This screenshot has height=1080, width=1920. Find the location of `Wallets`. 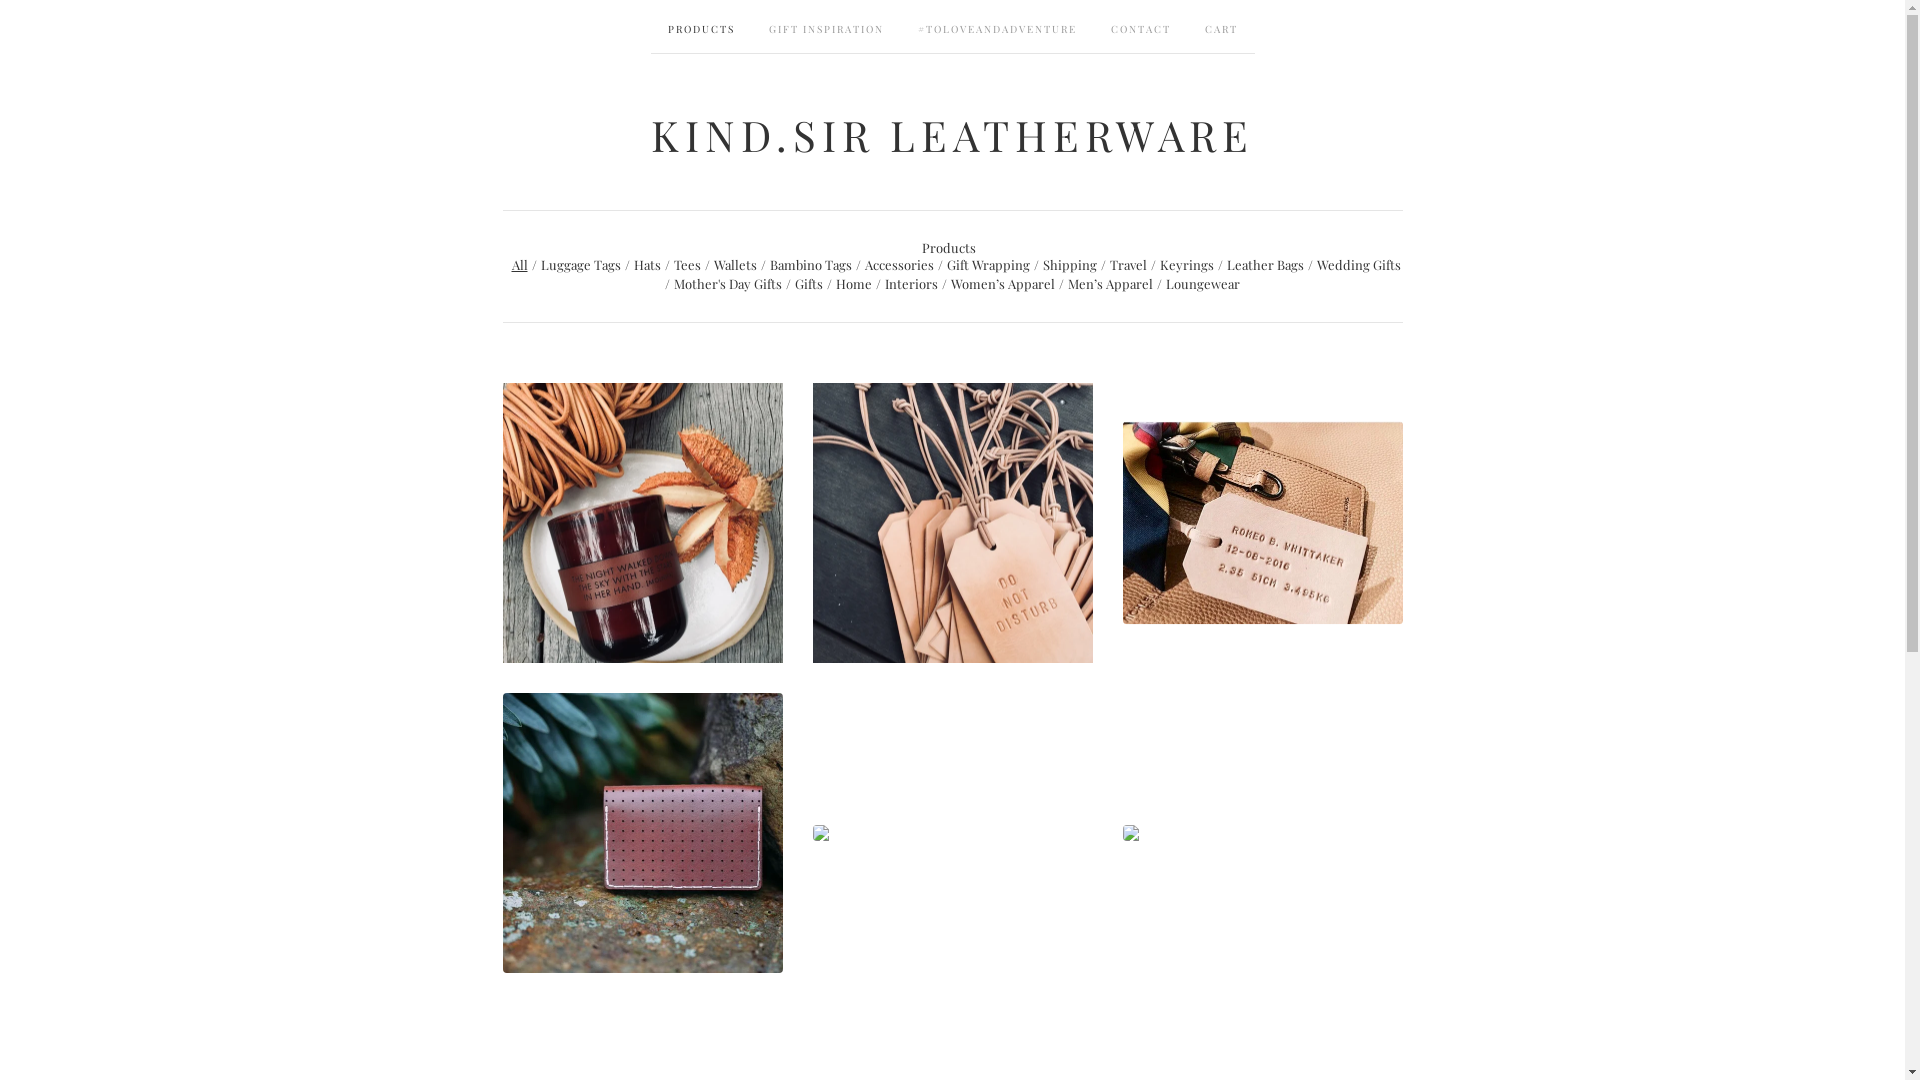

Wallets is located at coordinates (736, 264).